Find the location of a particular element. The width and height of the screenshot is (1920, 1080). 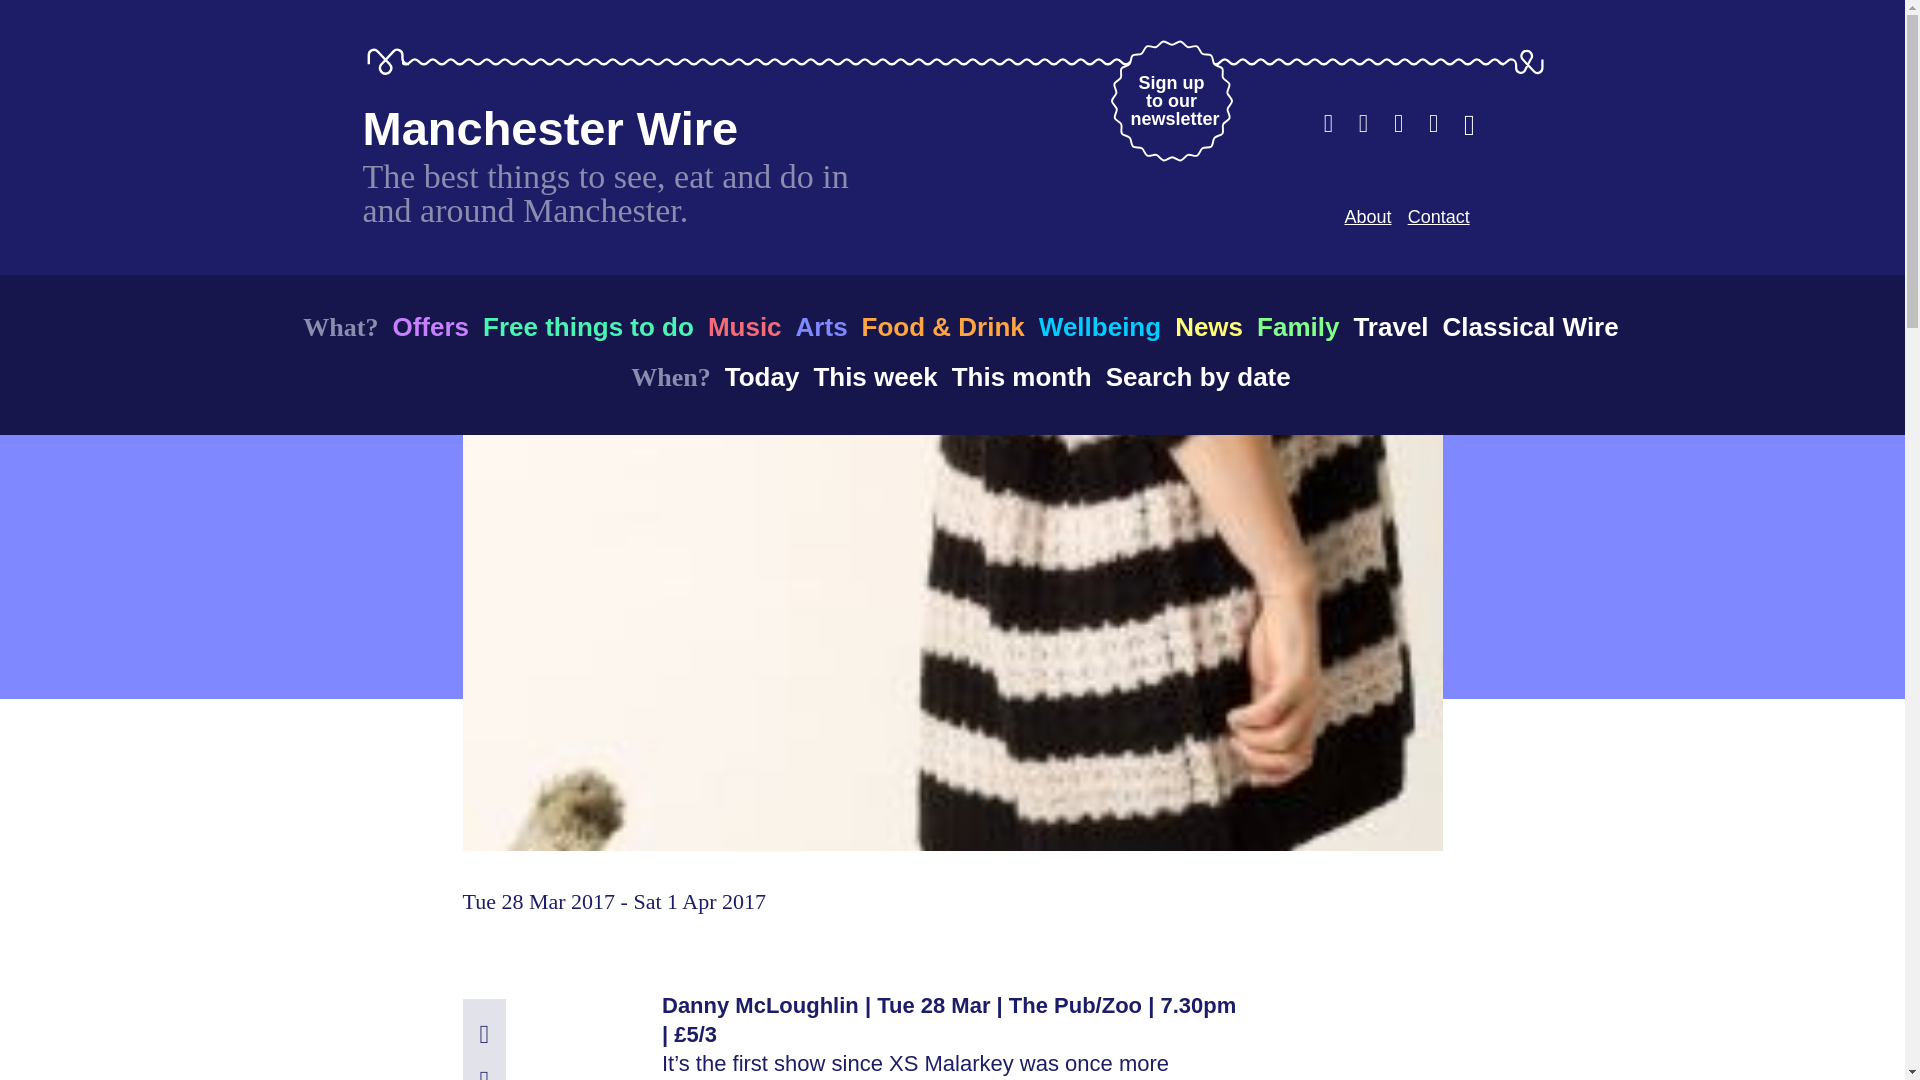

Today is located at coordinates (430, 326).